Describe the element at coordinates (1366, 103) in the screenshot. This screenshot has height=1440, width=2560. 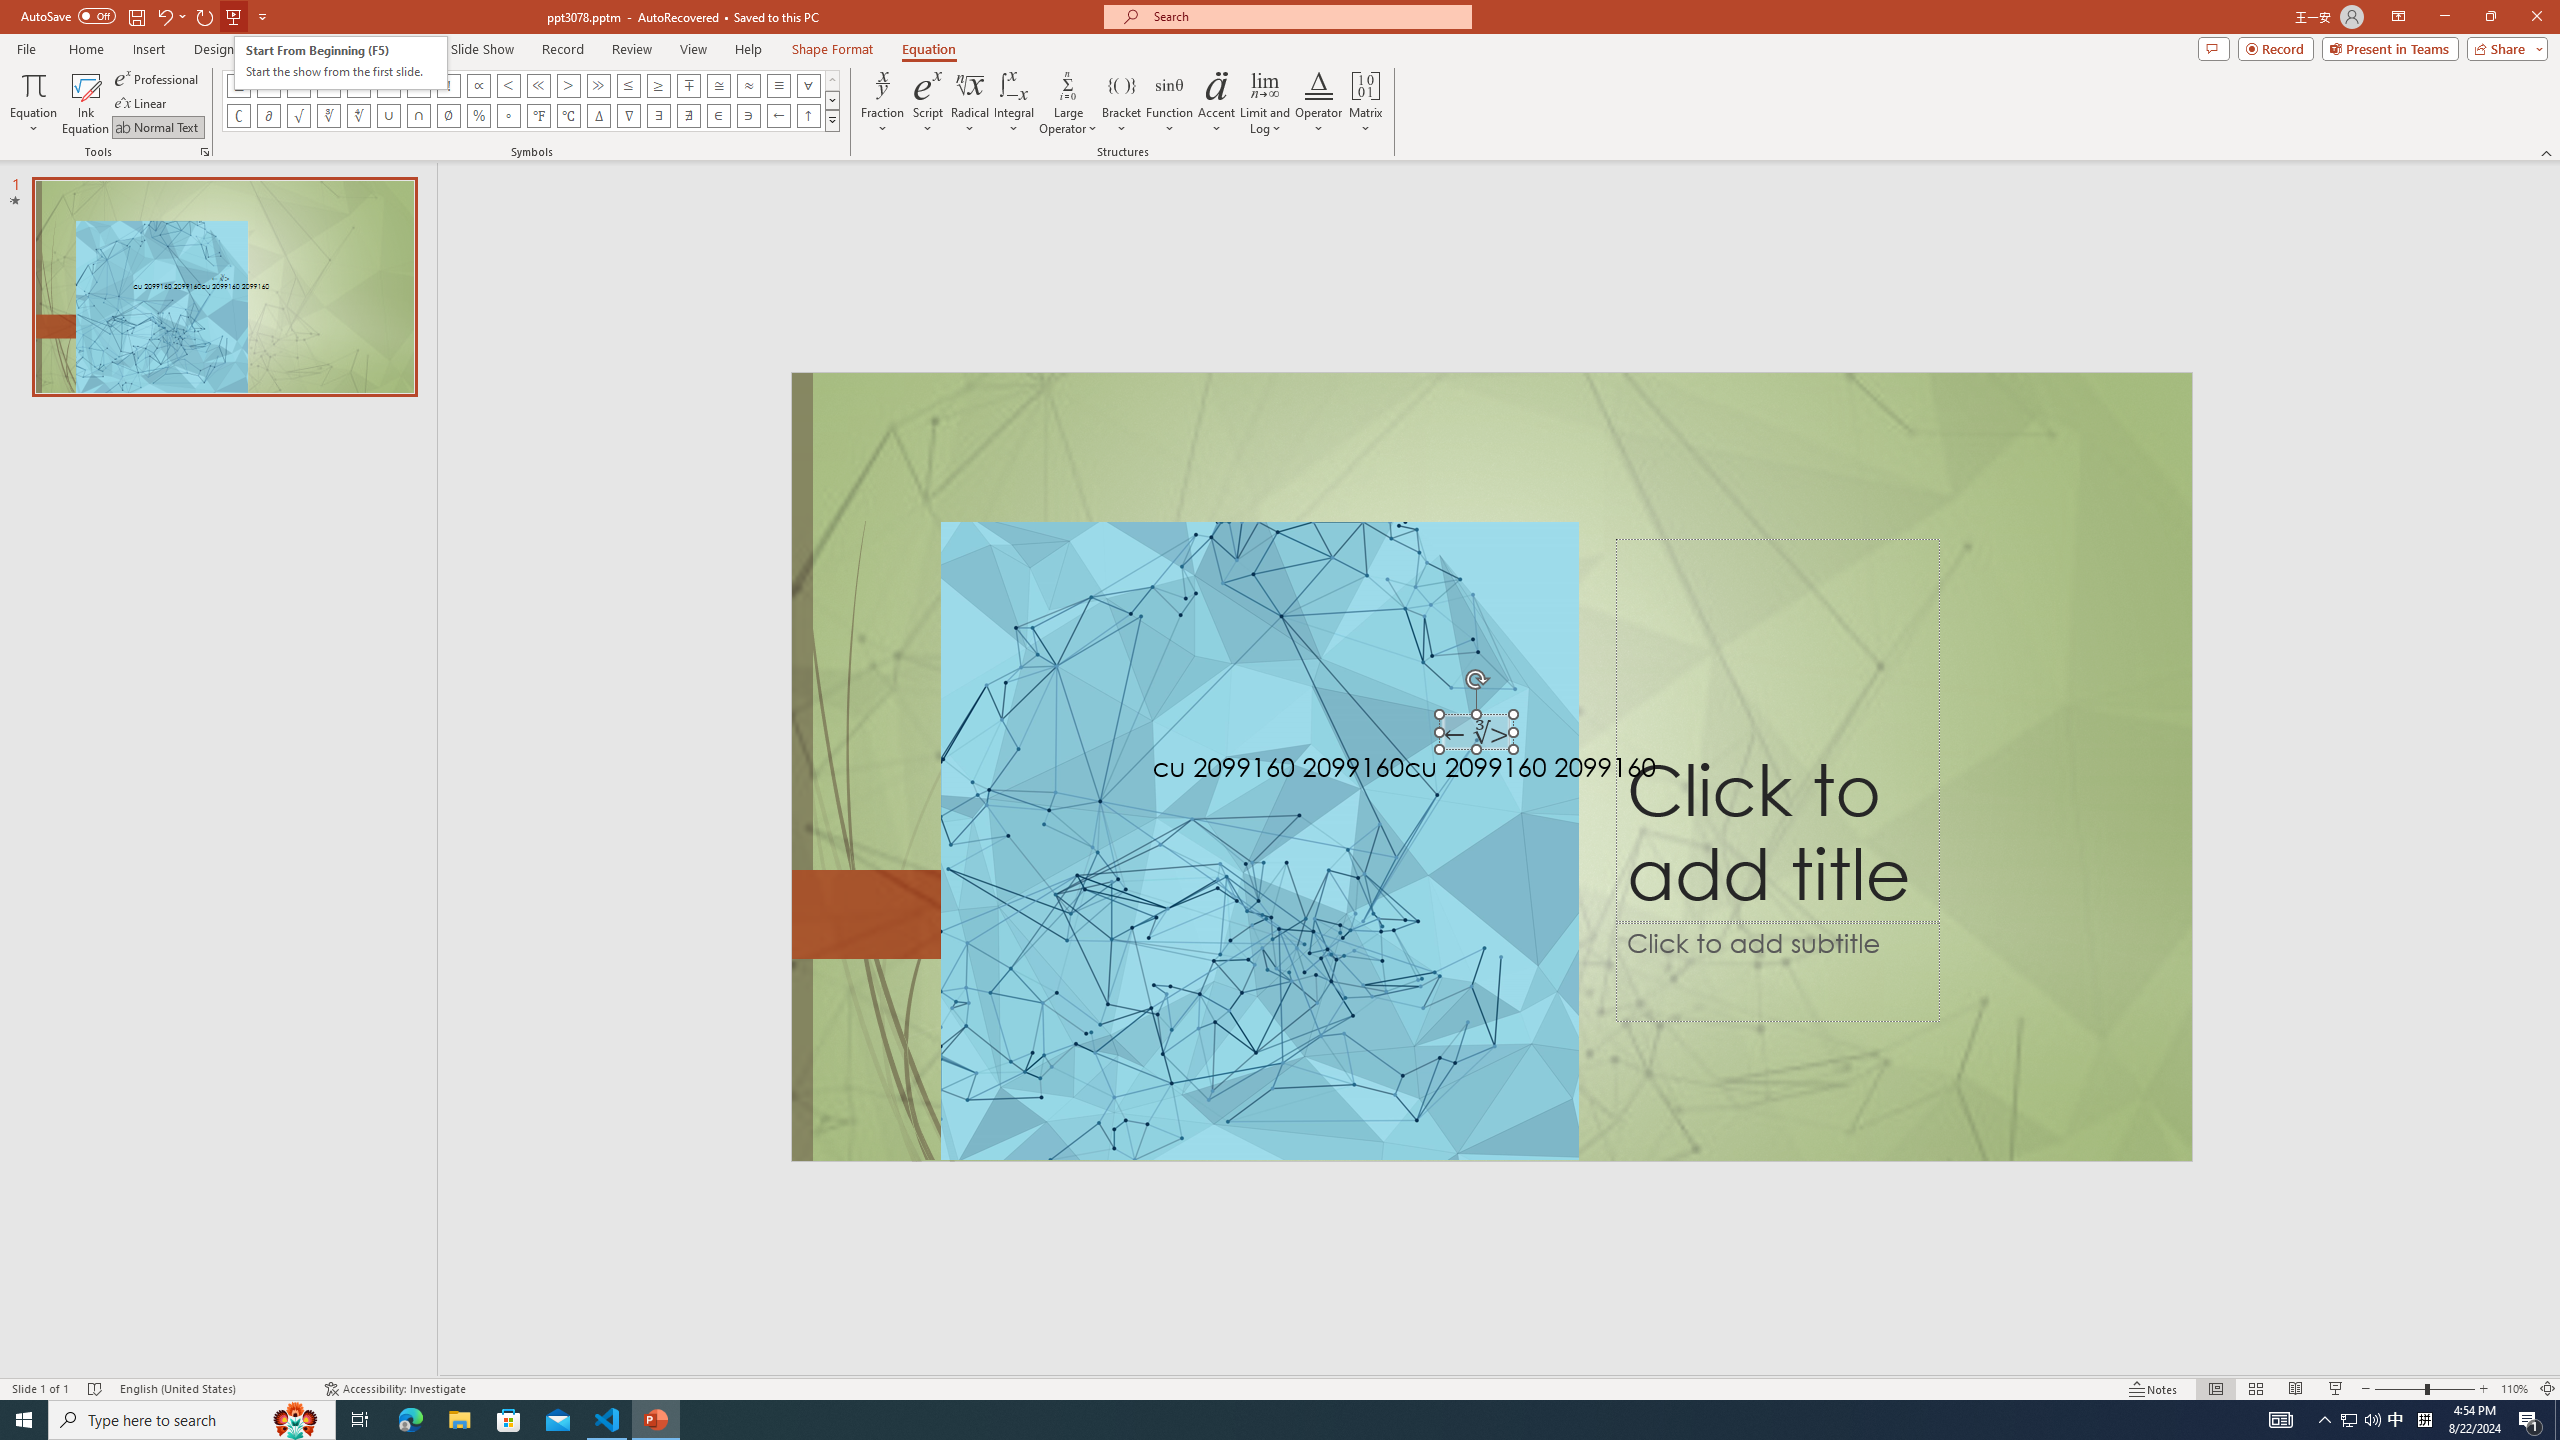
I see `Matrix` at that location.